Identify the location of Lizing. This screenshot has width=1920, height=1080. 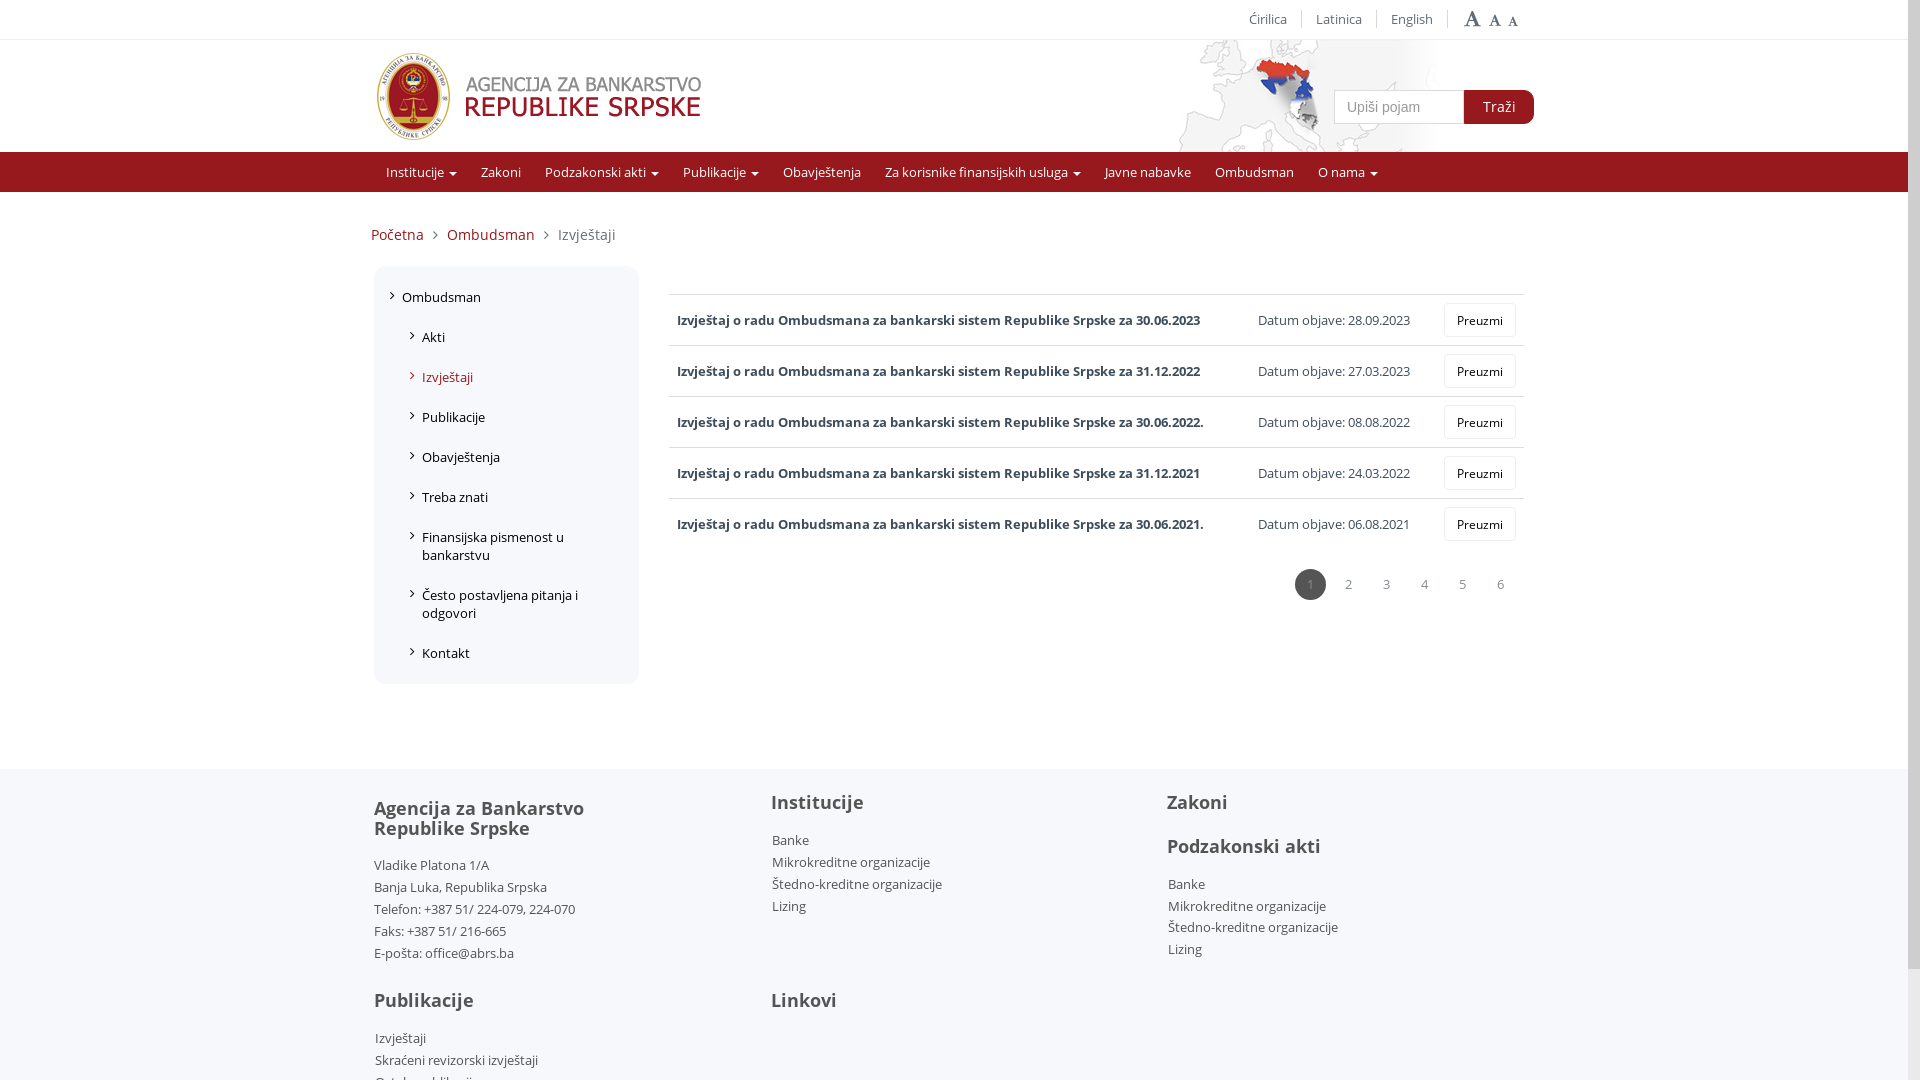
(1185, 949).